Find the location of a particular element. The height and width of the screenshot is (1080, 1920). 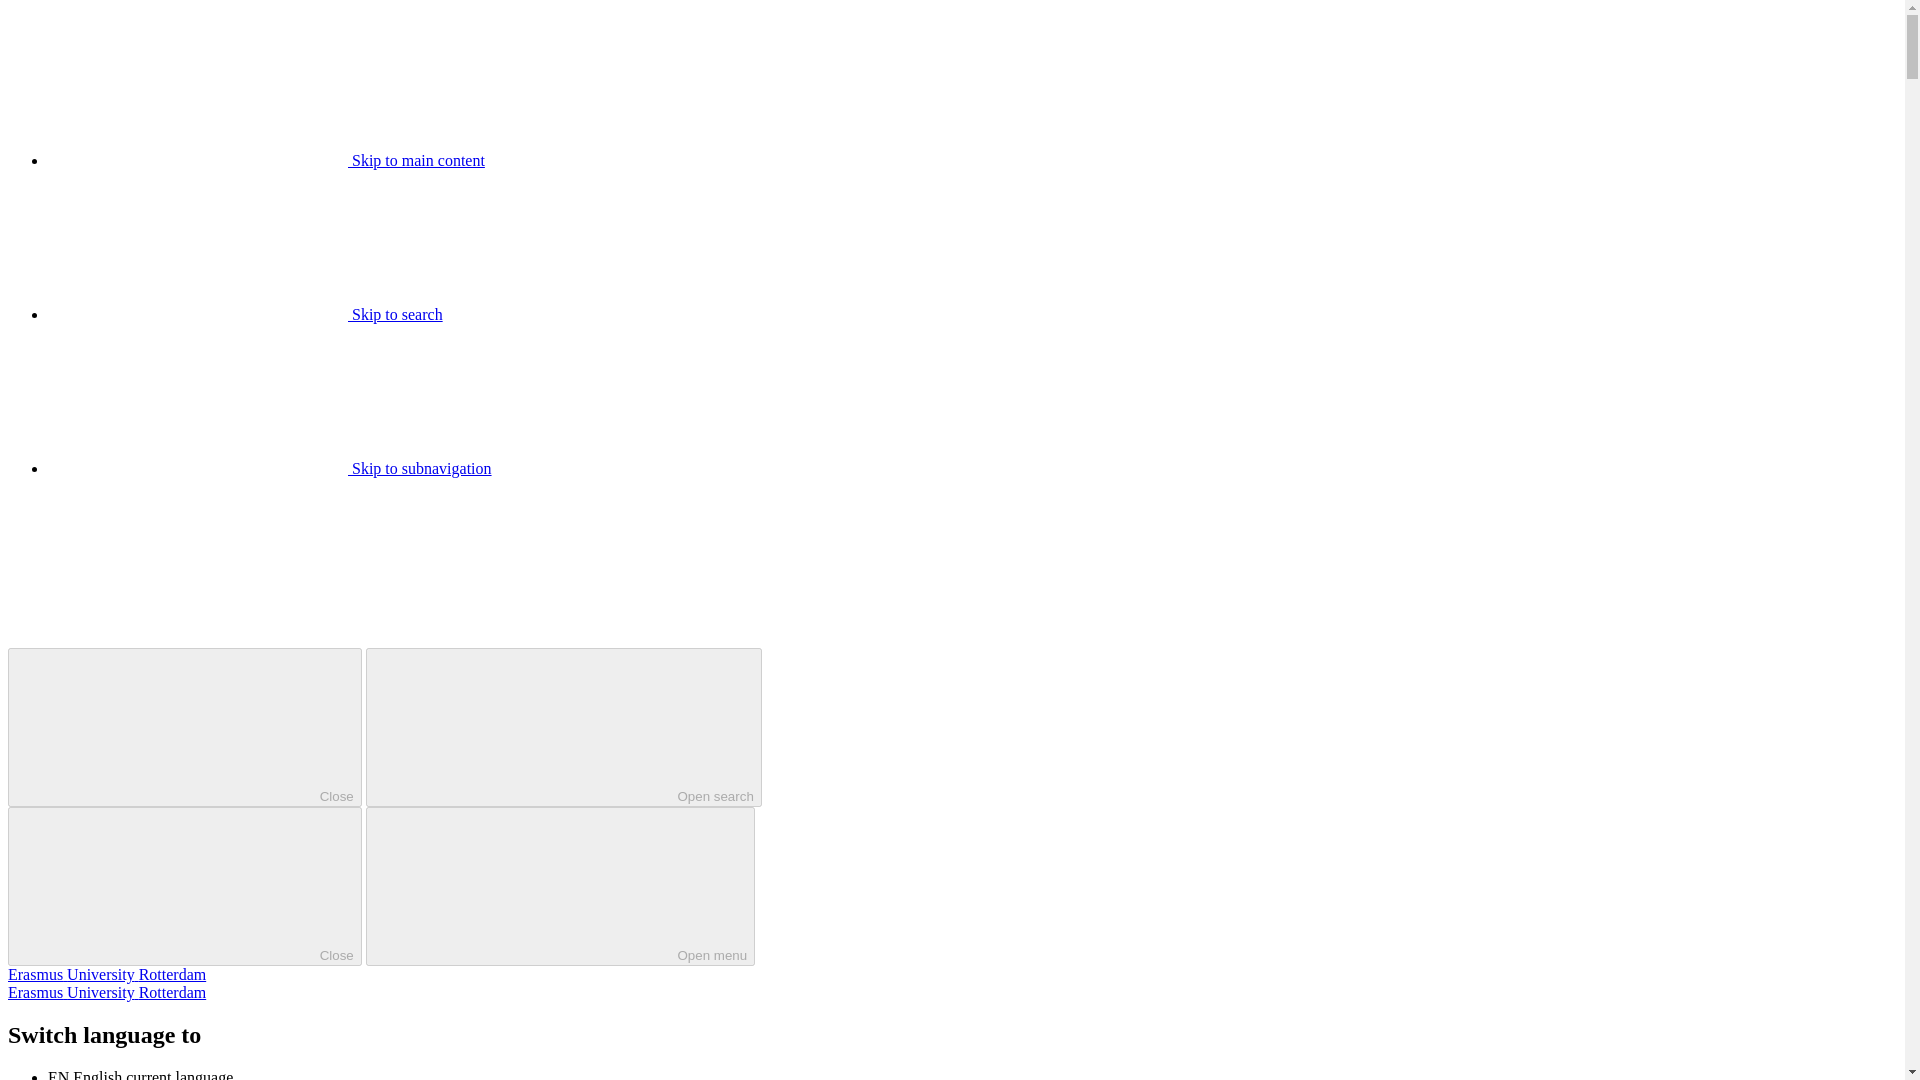

Skip to search is located at coordinates (246, 314).